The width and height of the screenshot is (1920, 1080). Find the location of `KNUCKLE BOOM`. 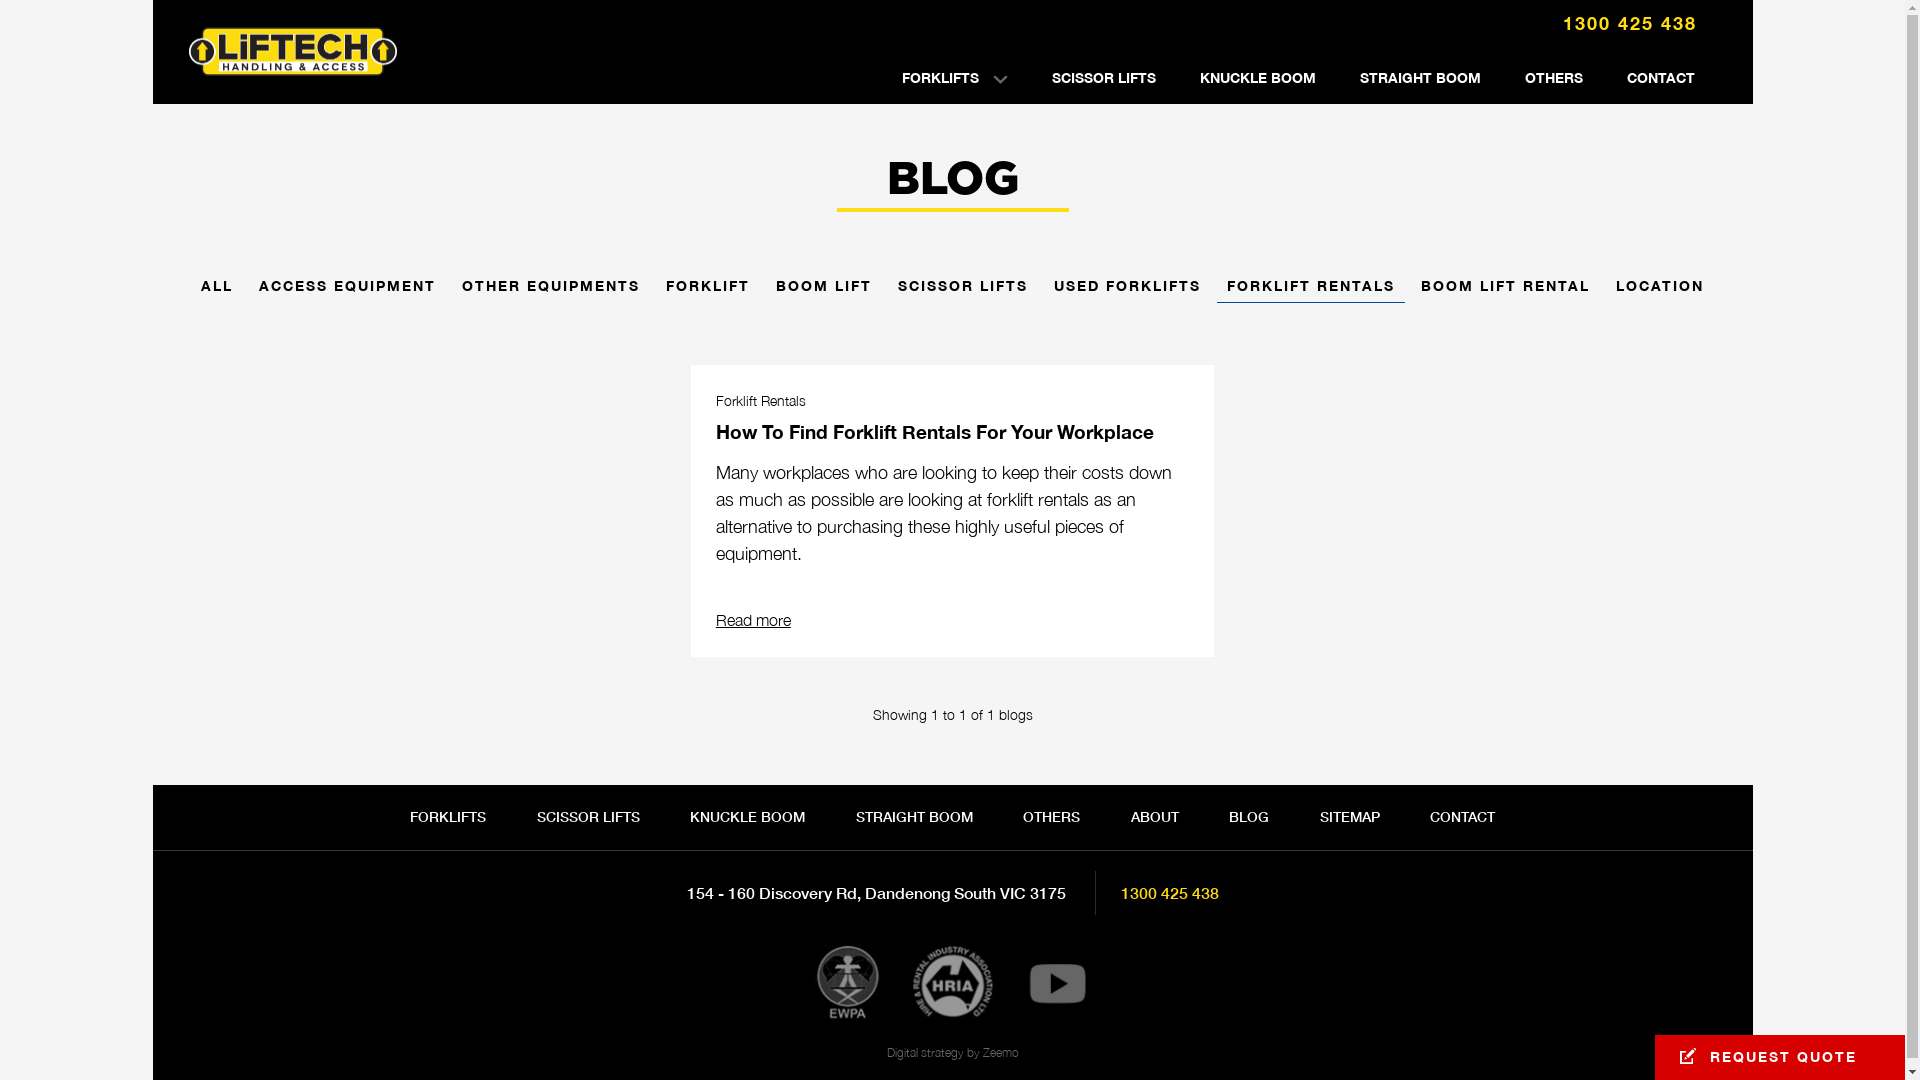

KNUCKLE BOOM is located at coordinates (1258, 78).